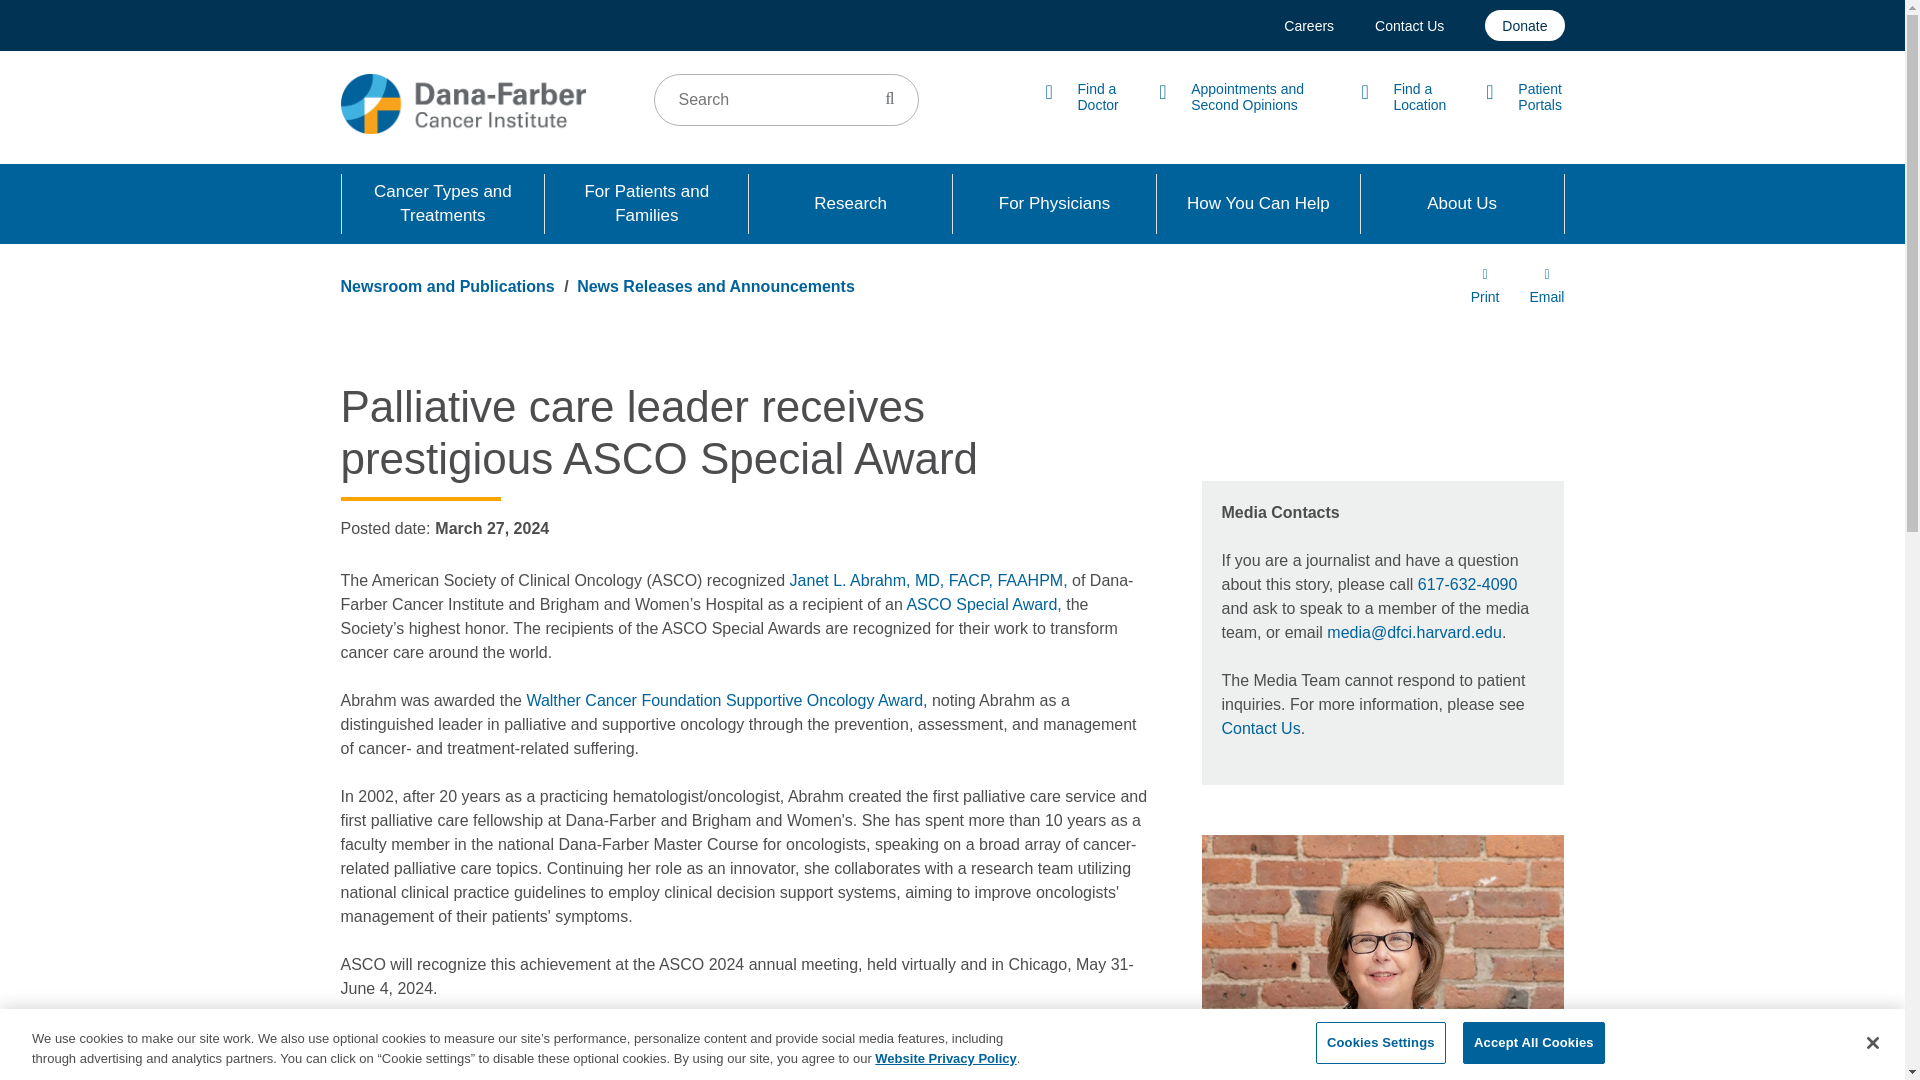  I want to click on Contact Us, so click(1408, 24).